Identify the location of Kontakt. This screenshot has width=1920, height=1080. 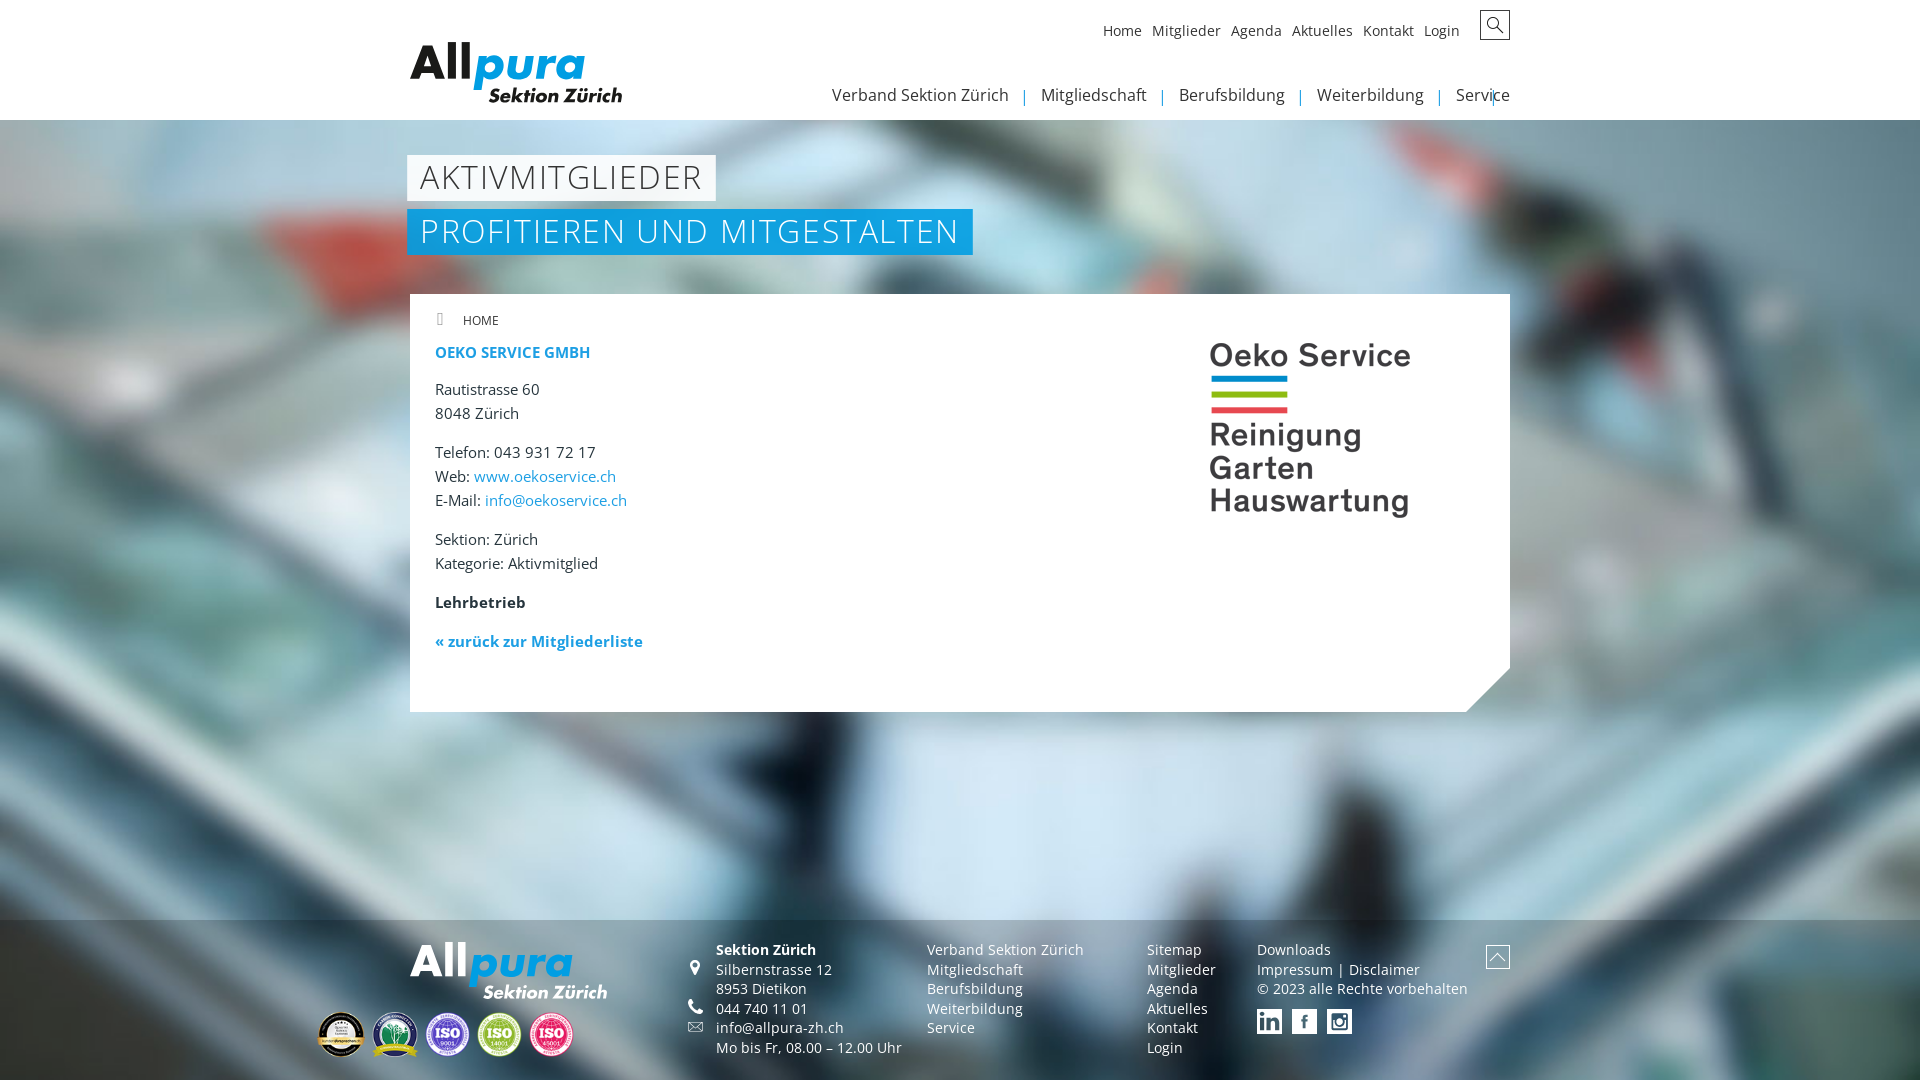
(1394, 35).